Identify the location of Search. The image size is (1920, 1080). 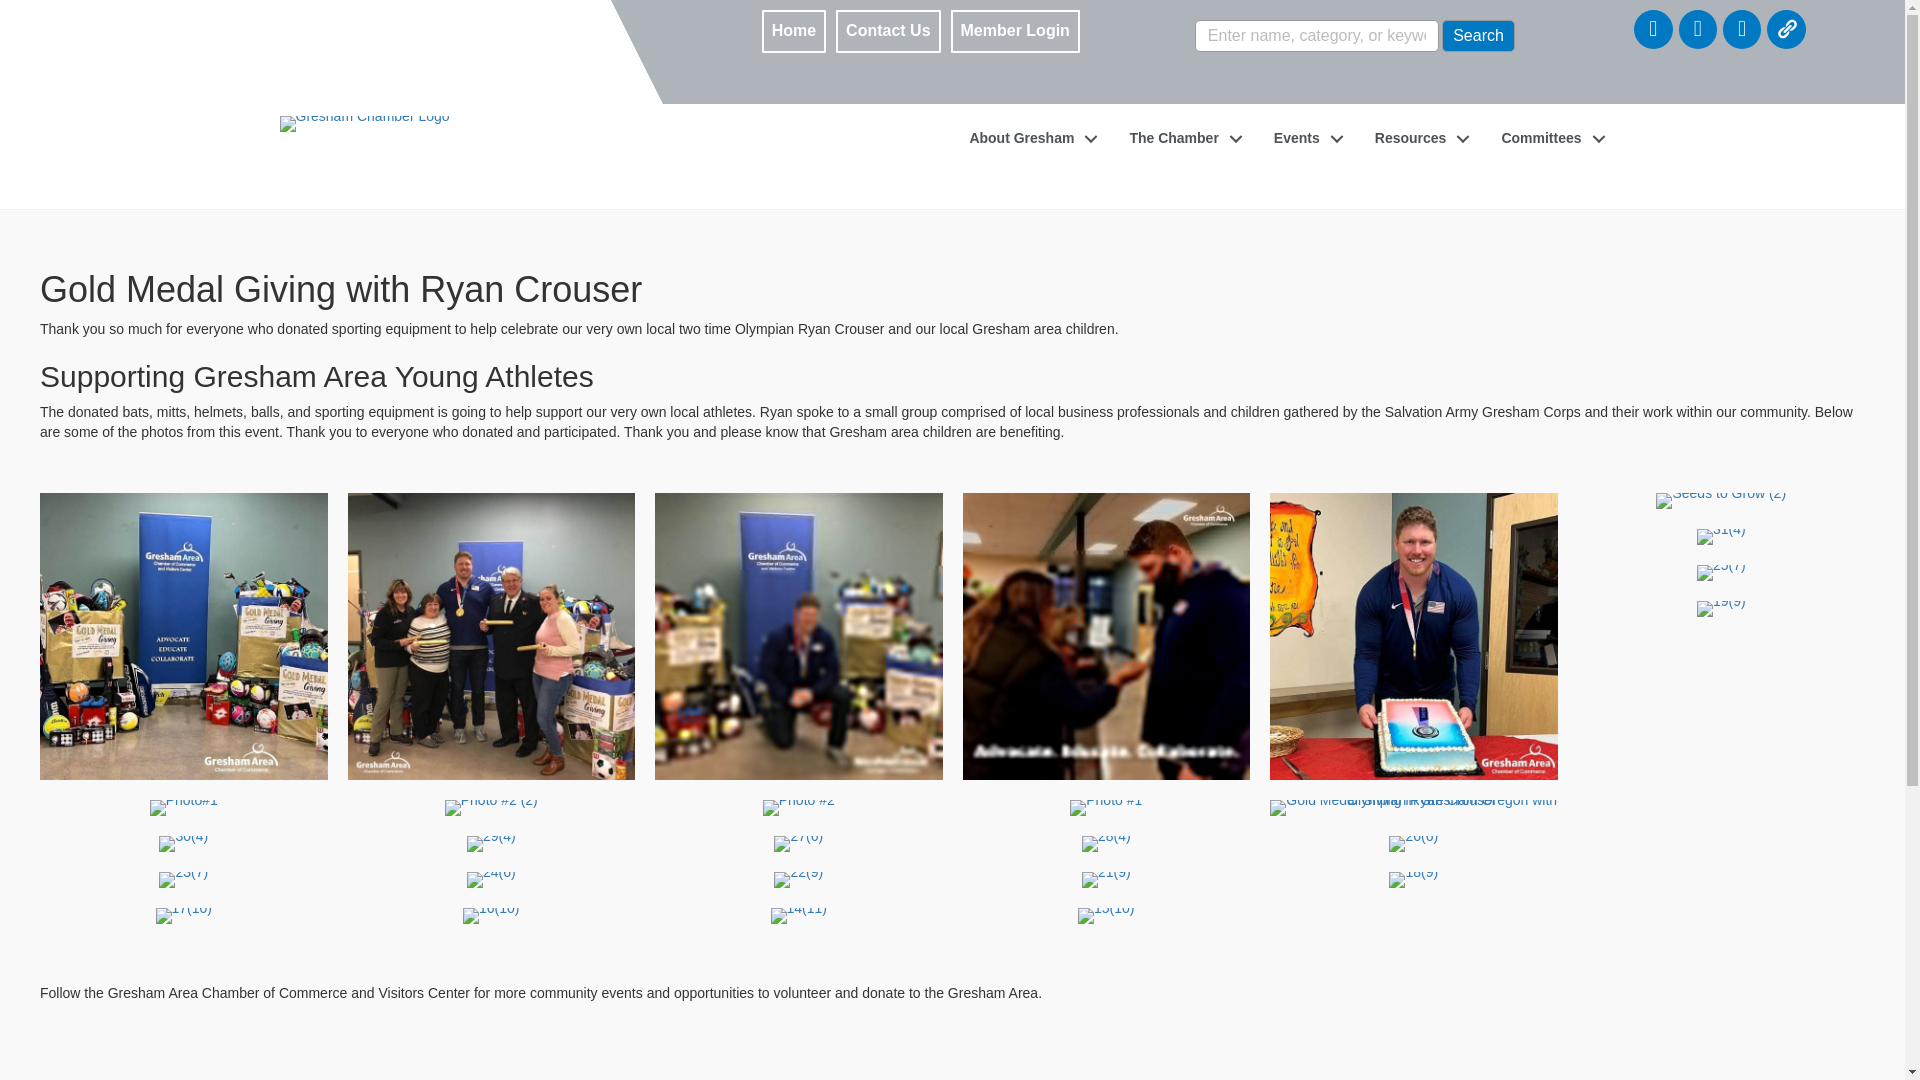
(1478, 36).